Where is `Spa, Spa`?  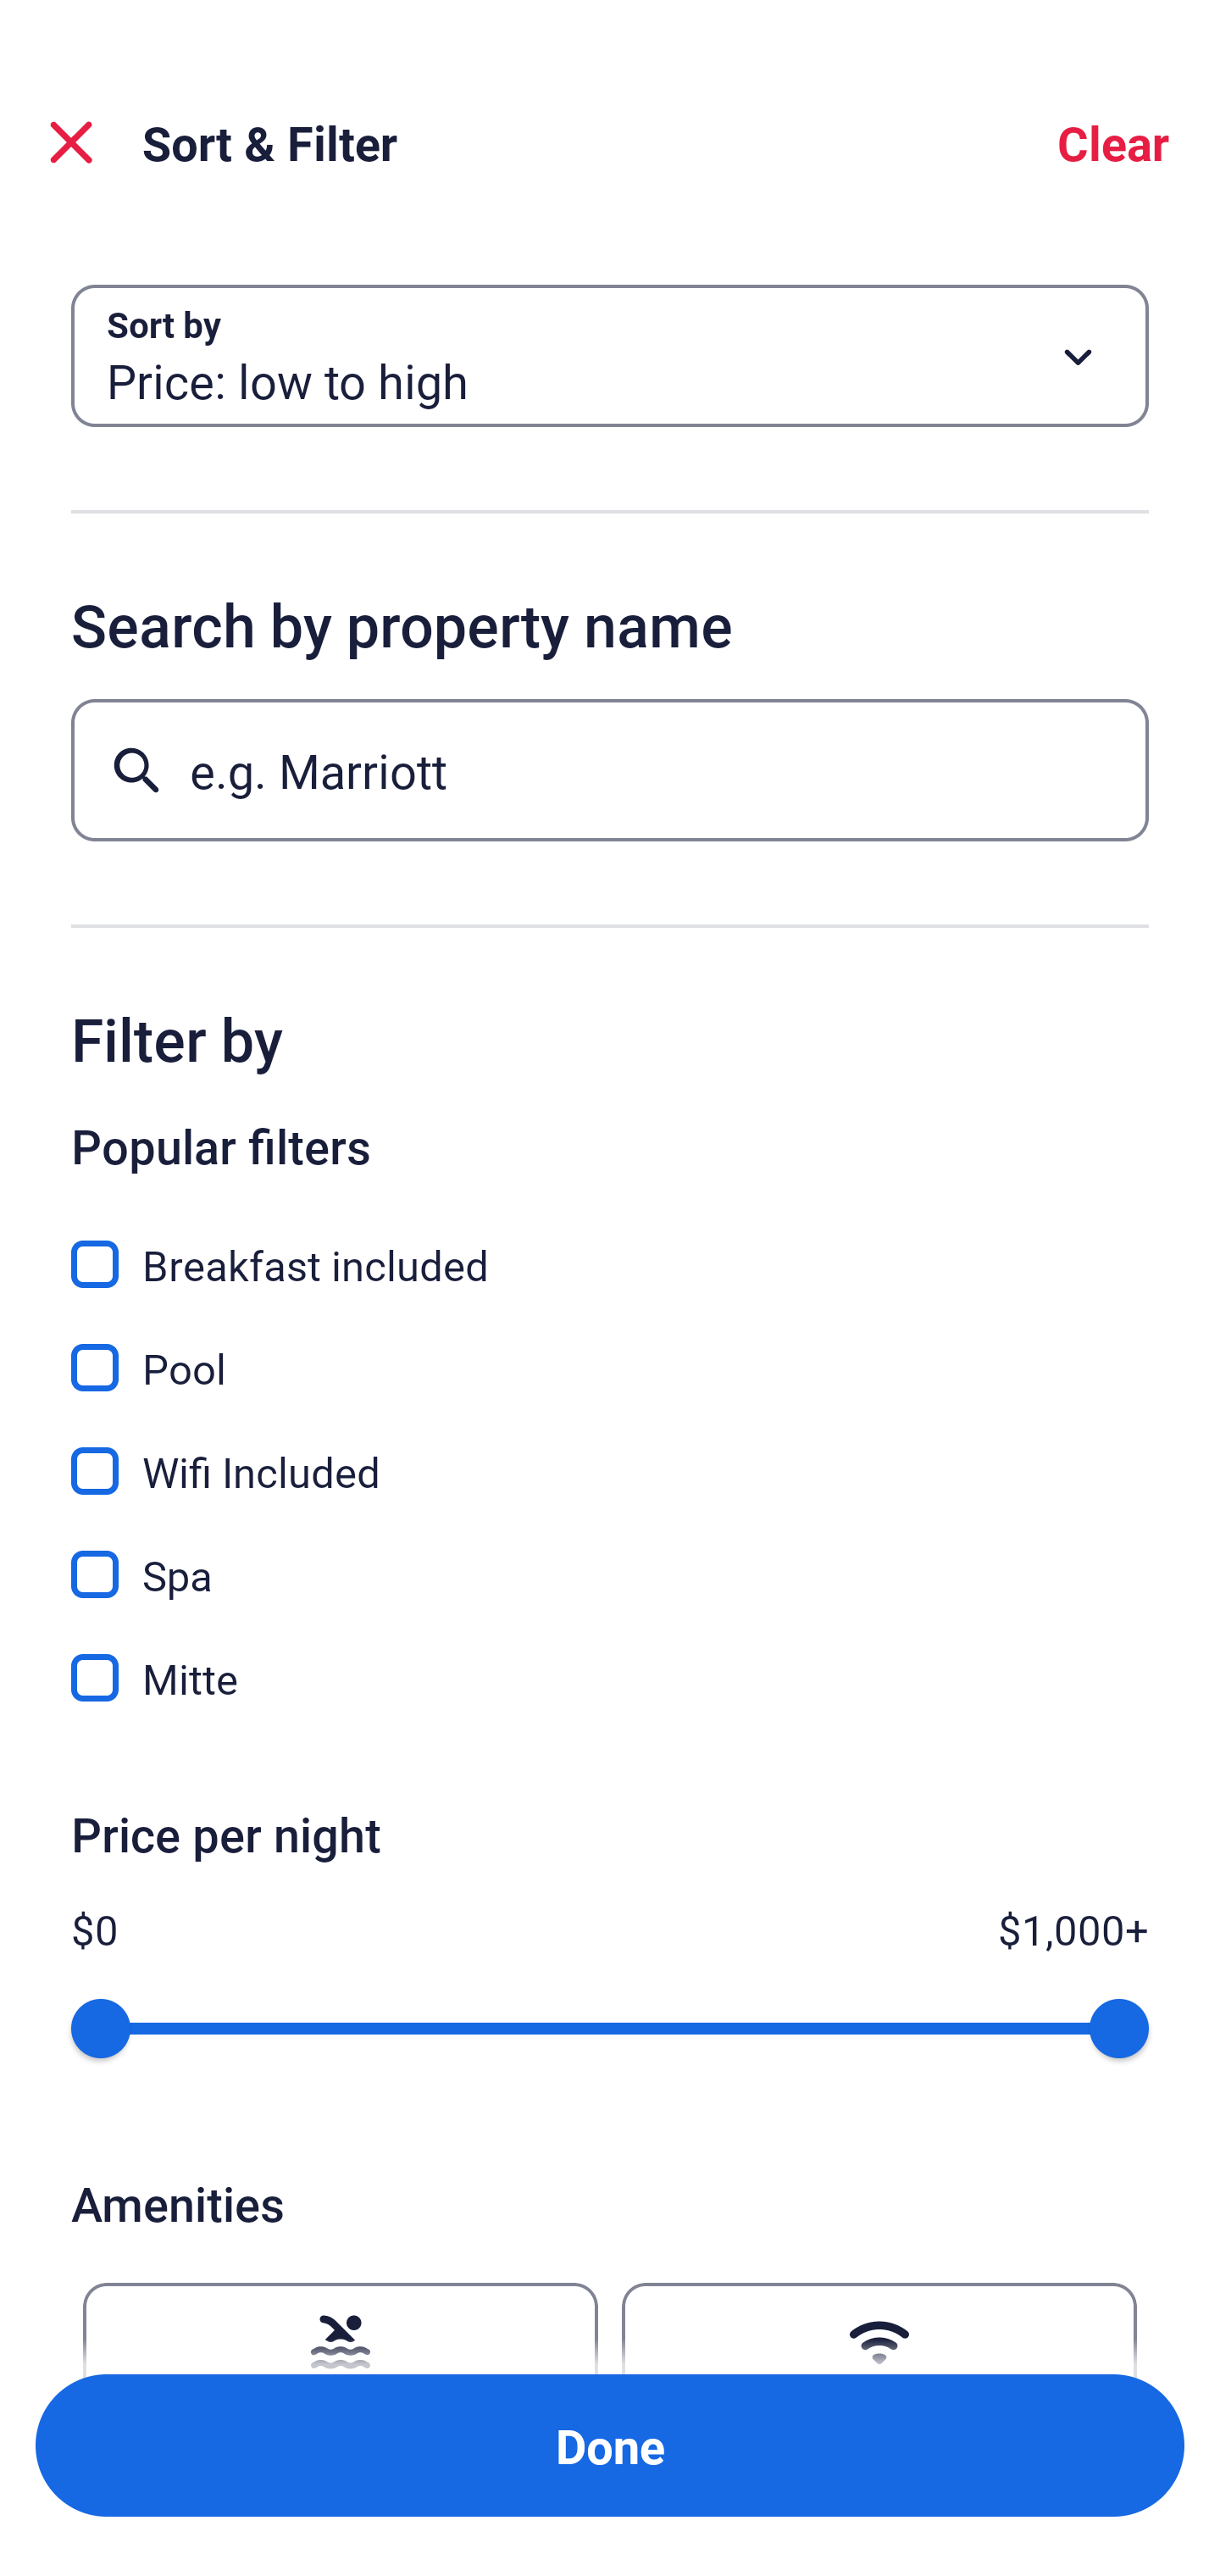 Spa, Spa is located at coordinates (610, 1556).